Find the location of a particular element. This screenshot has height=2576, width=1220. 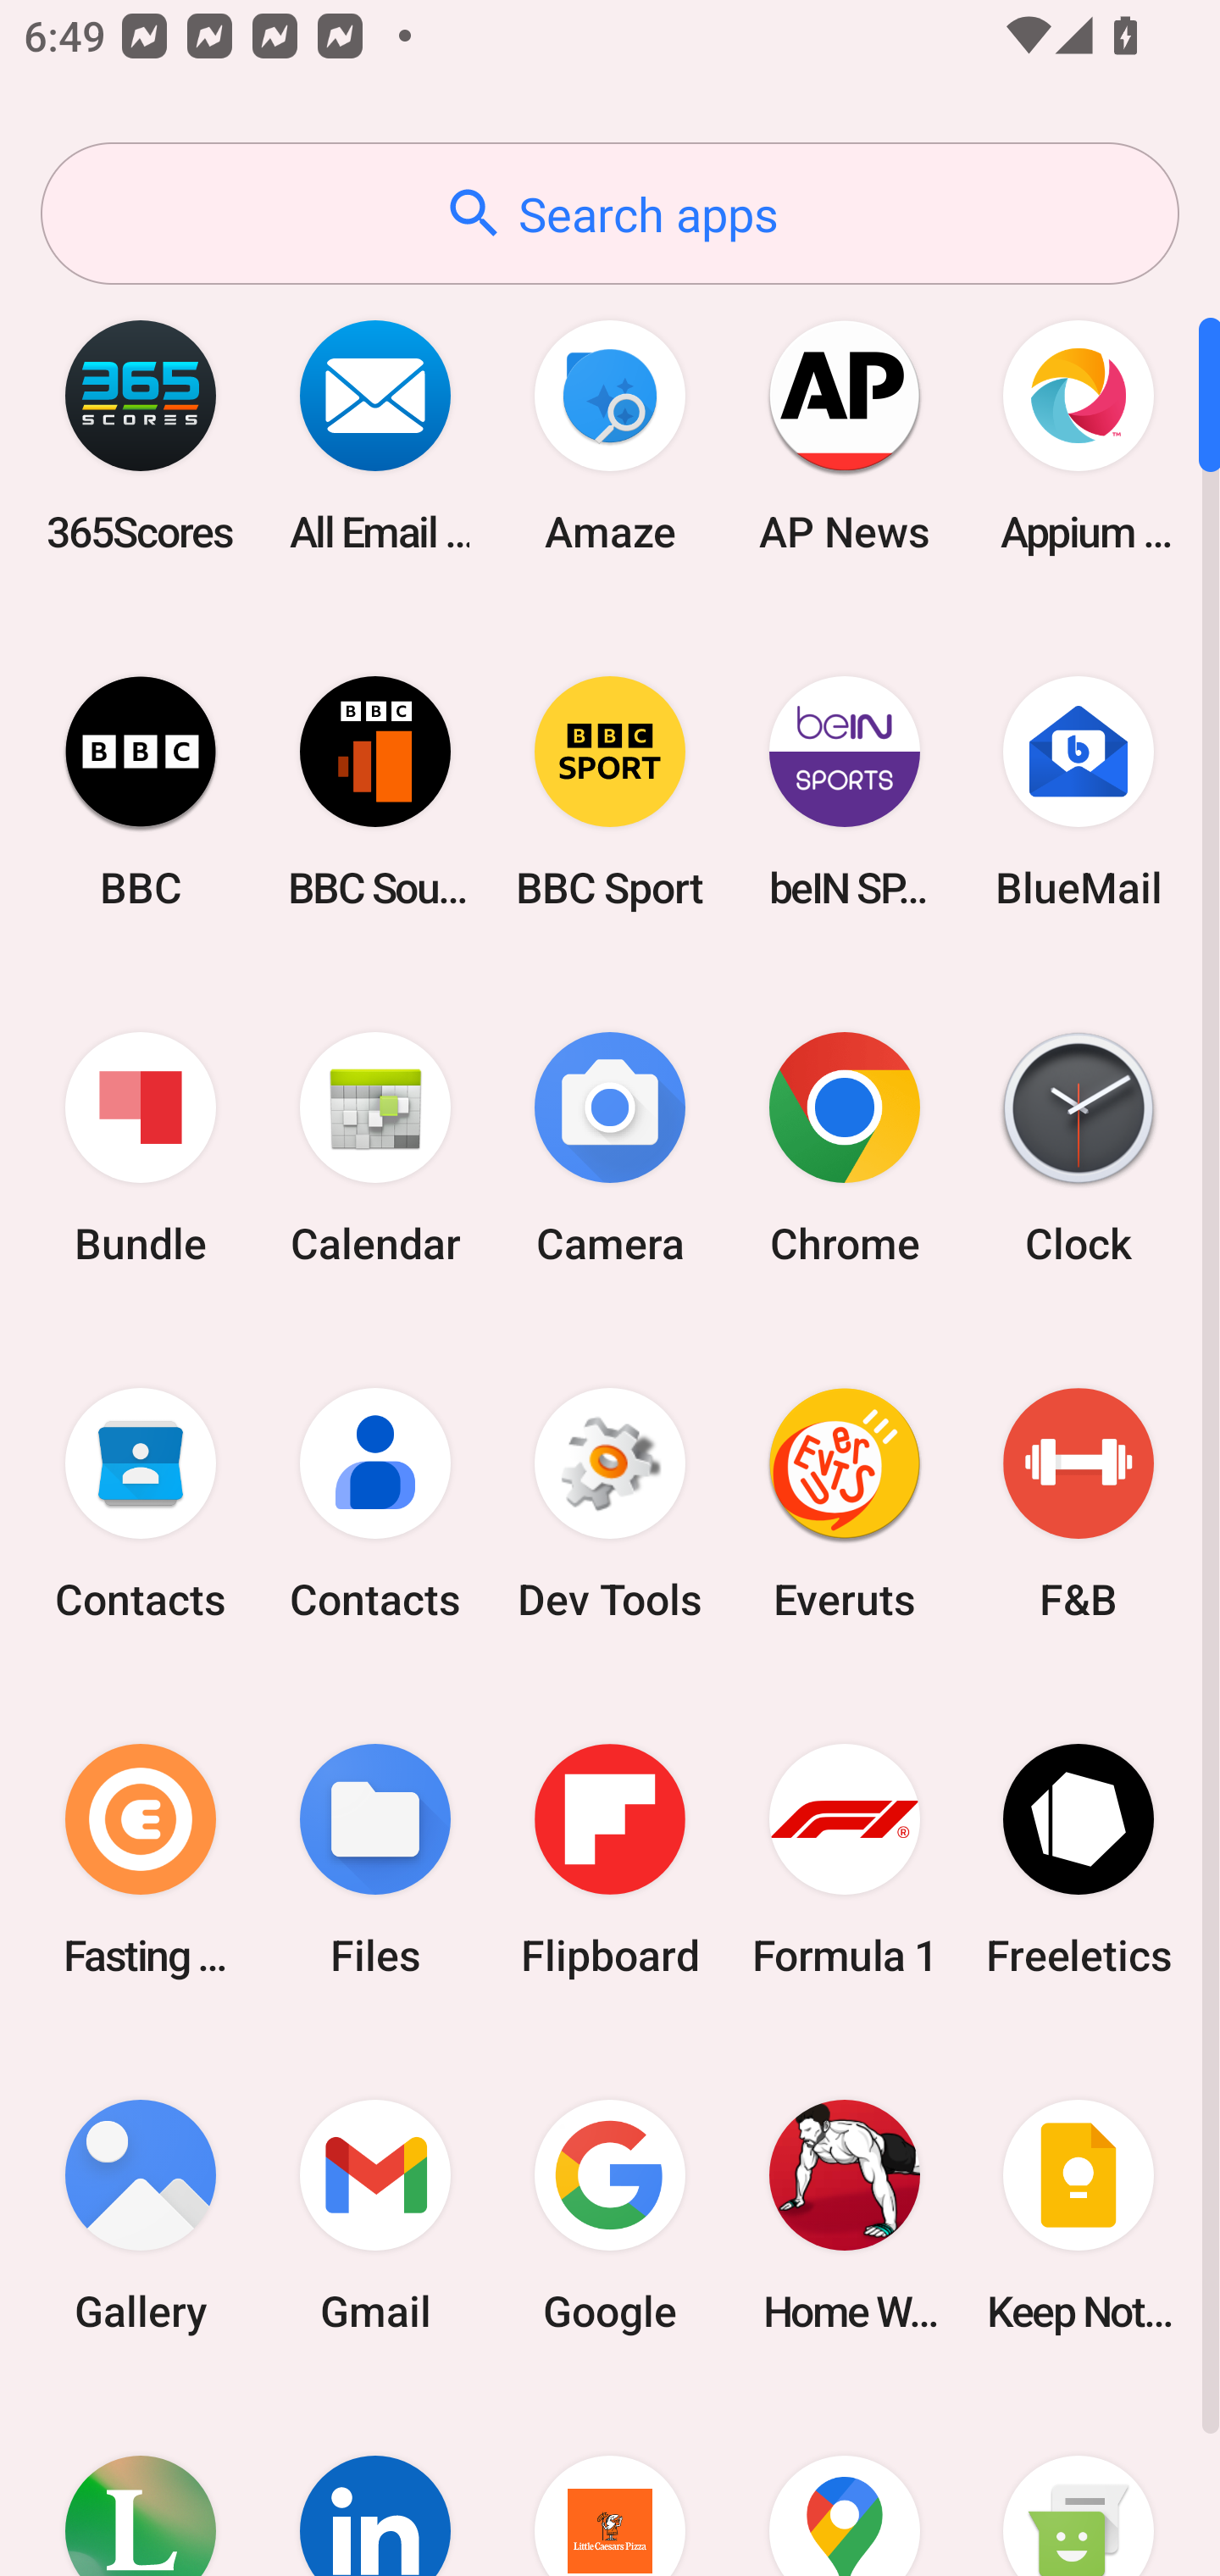

F&B is located at coordinates (1079, 1504).